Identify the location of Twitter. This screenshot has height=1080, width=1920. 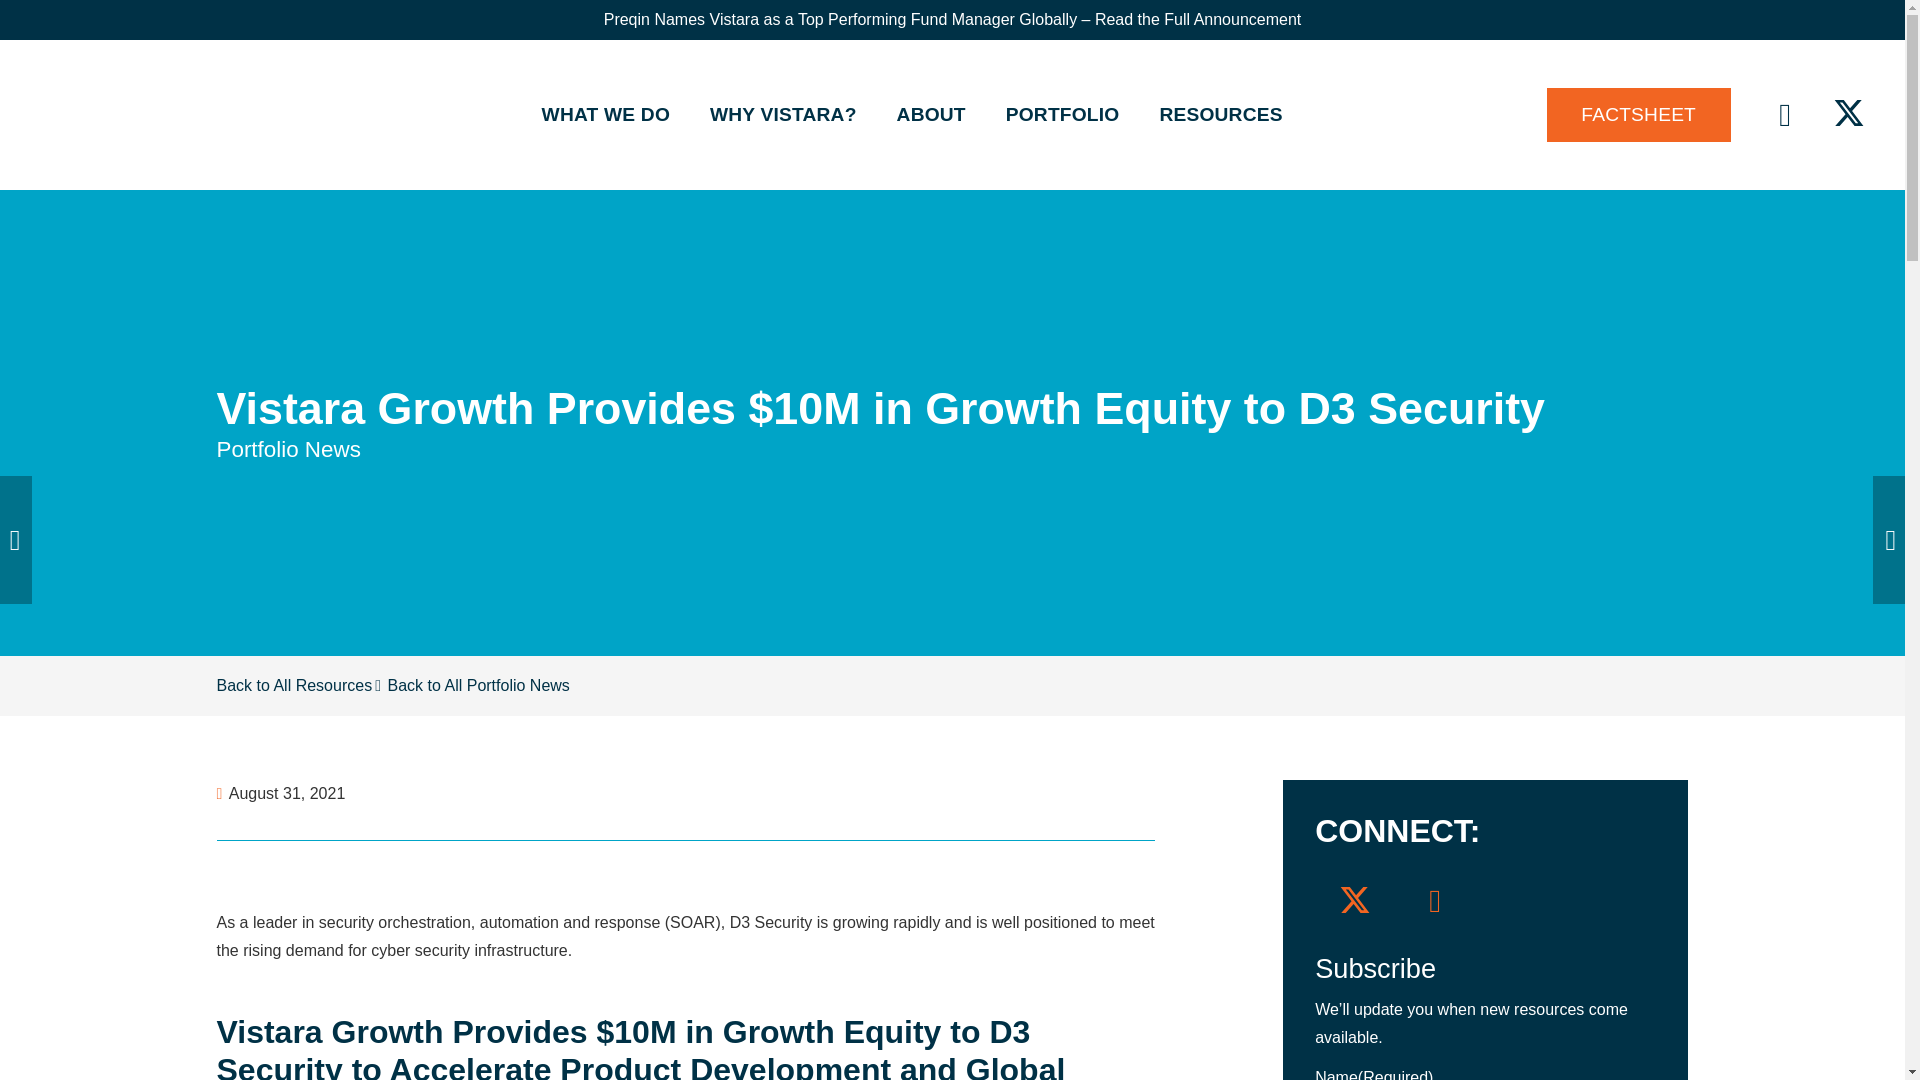
(1848, 114).